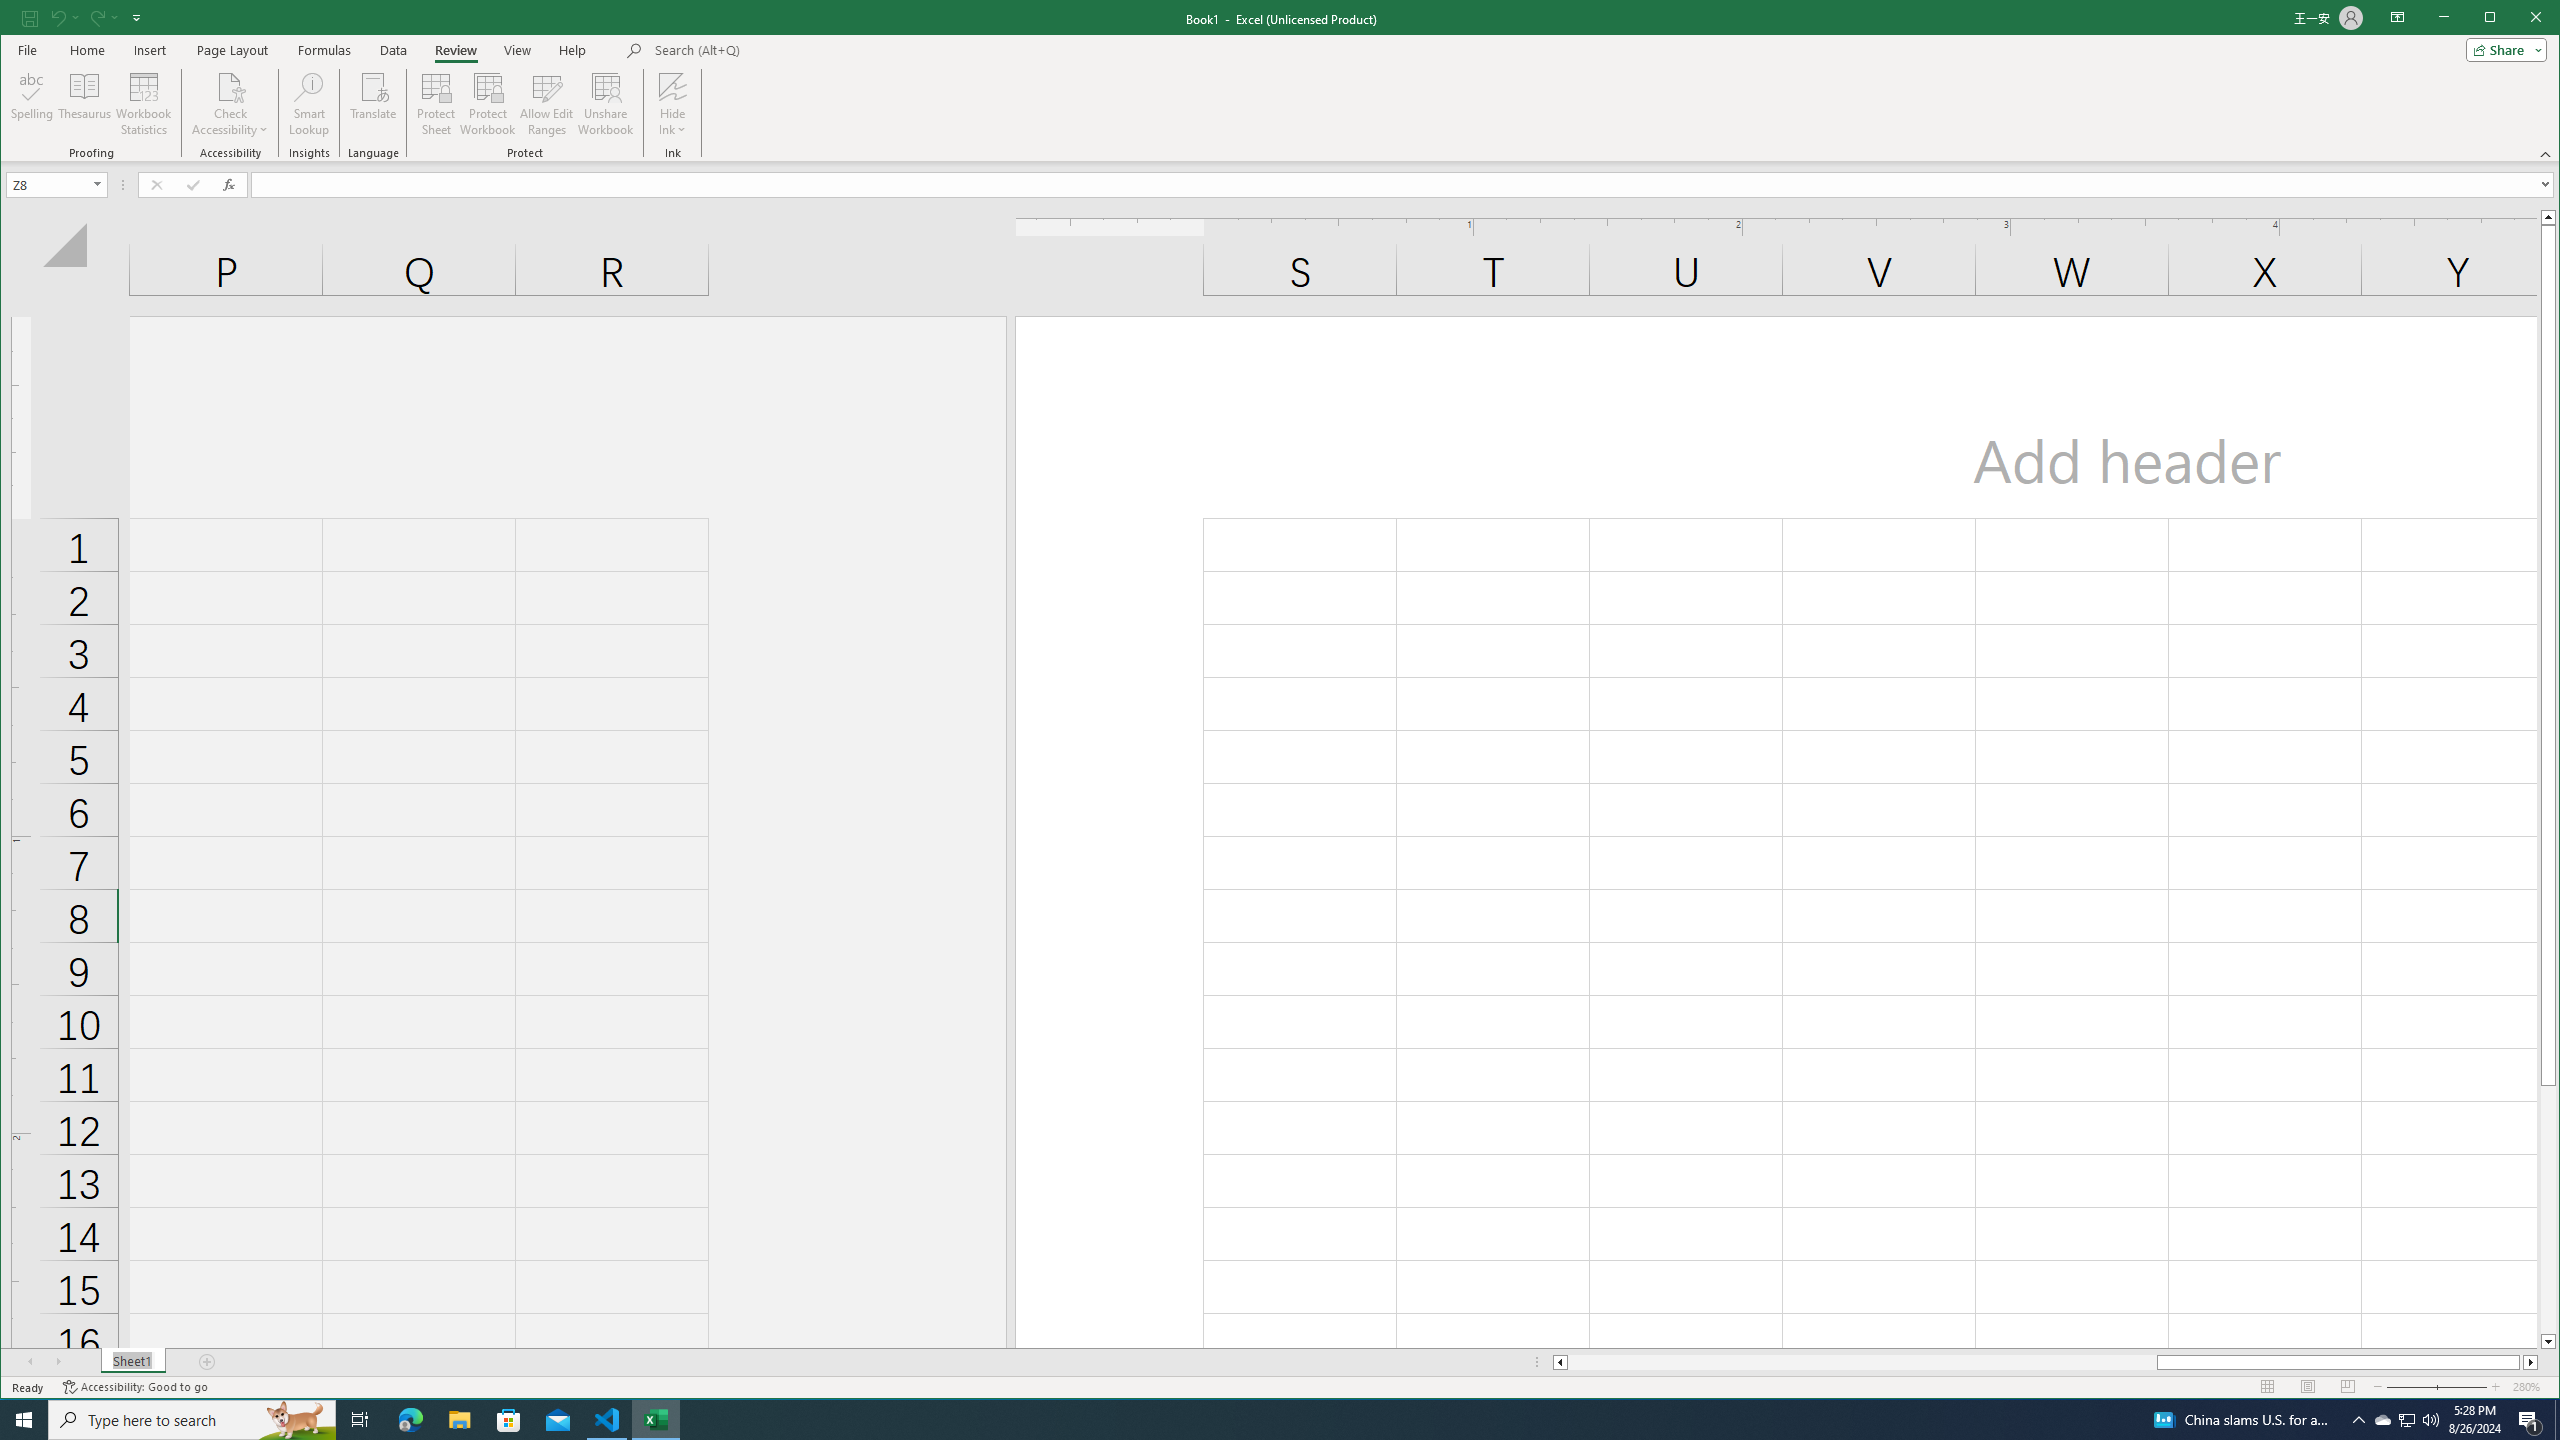 The height and width of the screenshot is (1440, 2560). What do you see at coordinates (2502, 49) in the screenshot?
I see `Share` at bounding box center [2502, 49].